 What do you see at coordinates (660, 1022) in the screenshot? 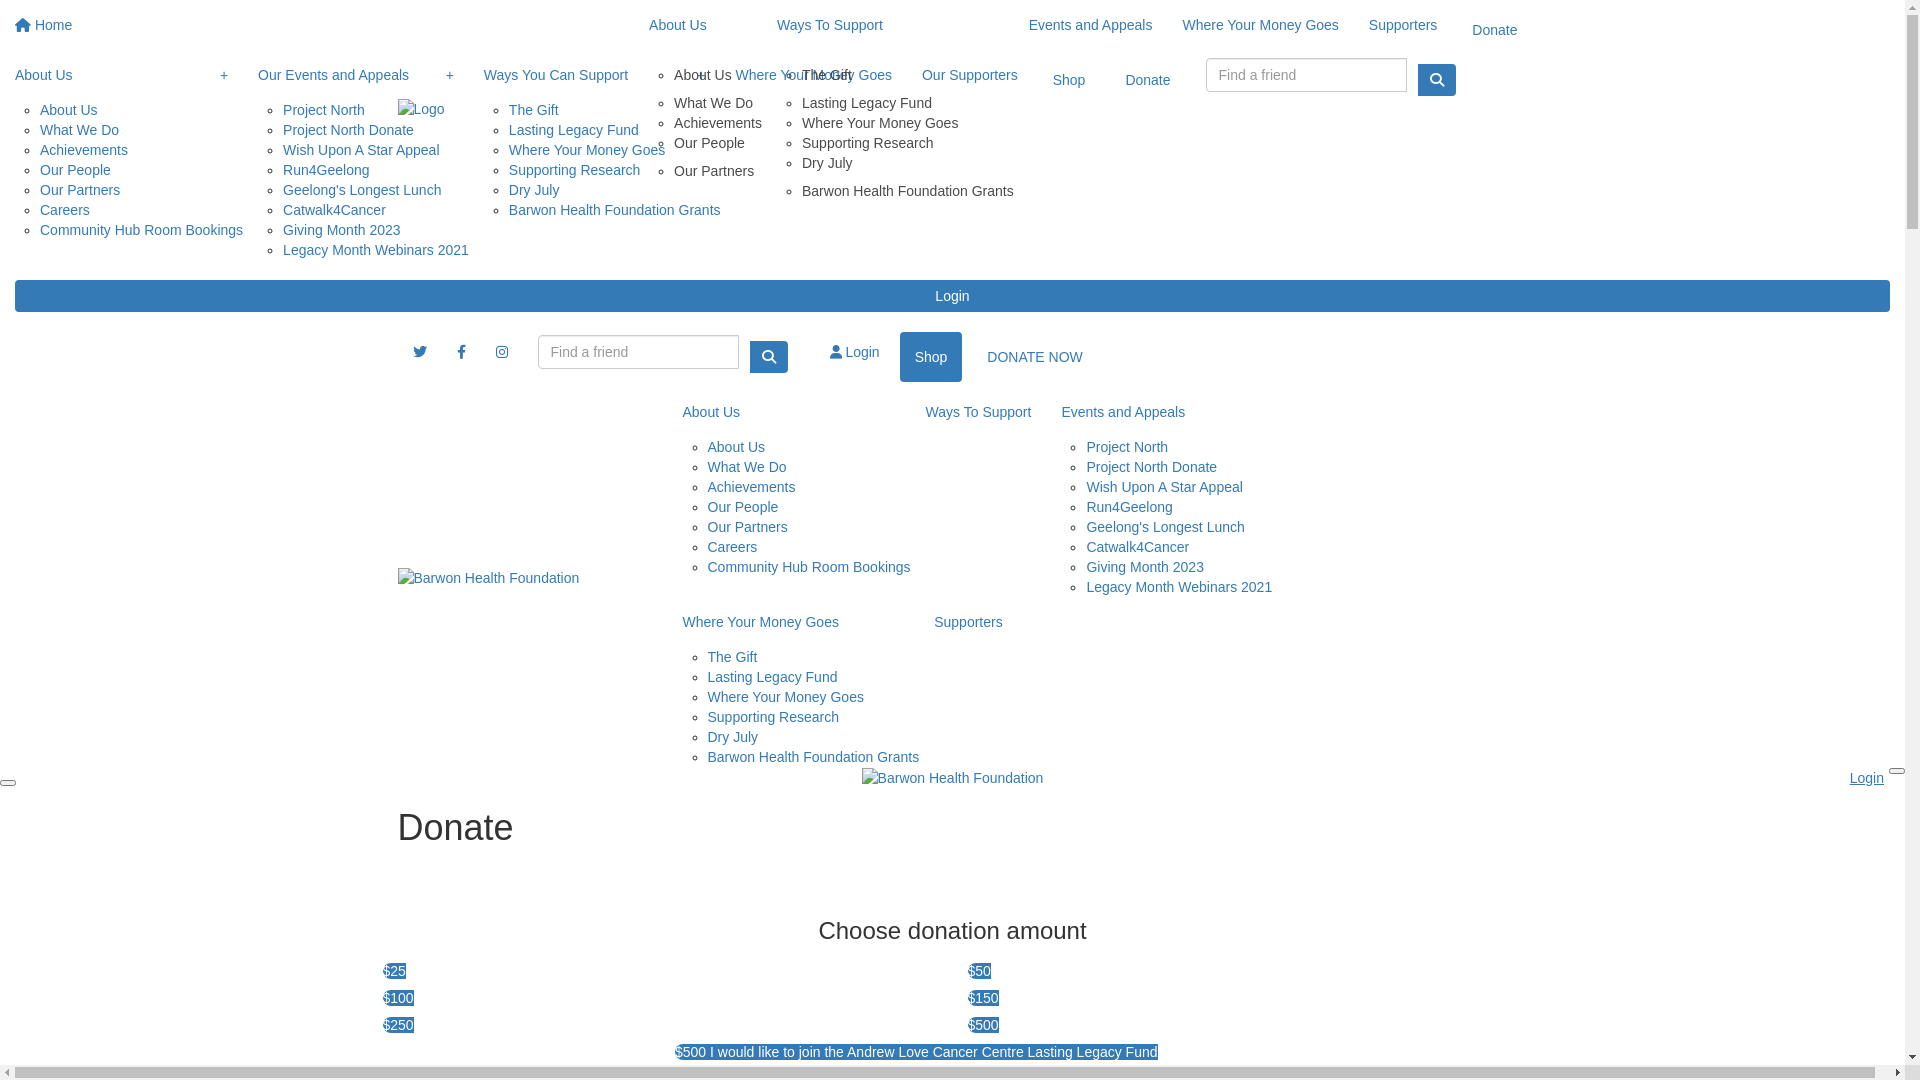
I see `$250` at bounding box center [660, 1022].